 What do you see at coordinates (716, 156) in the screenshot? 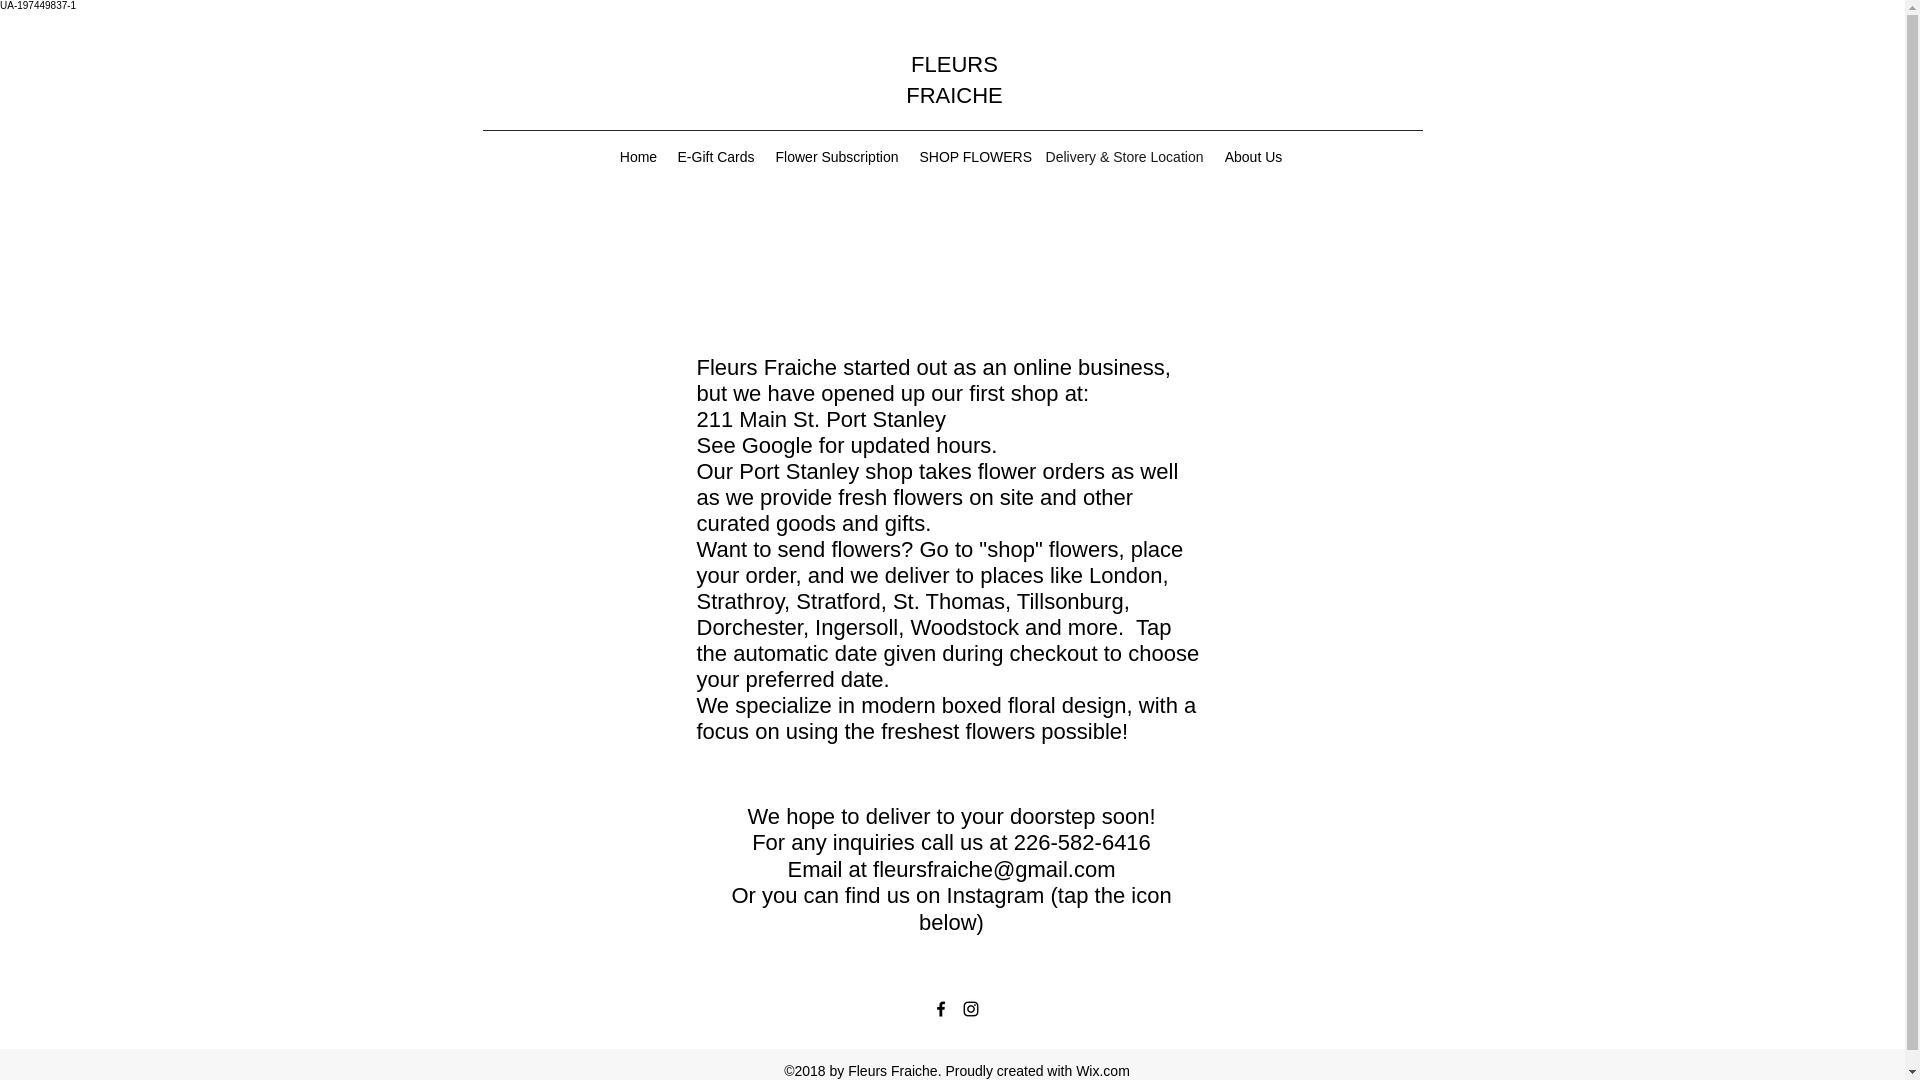
I see `E-Gift Cards` at bounding box center [716, 156].